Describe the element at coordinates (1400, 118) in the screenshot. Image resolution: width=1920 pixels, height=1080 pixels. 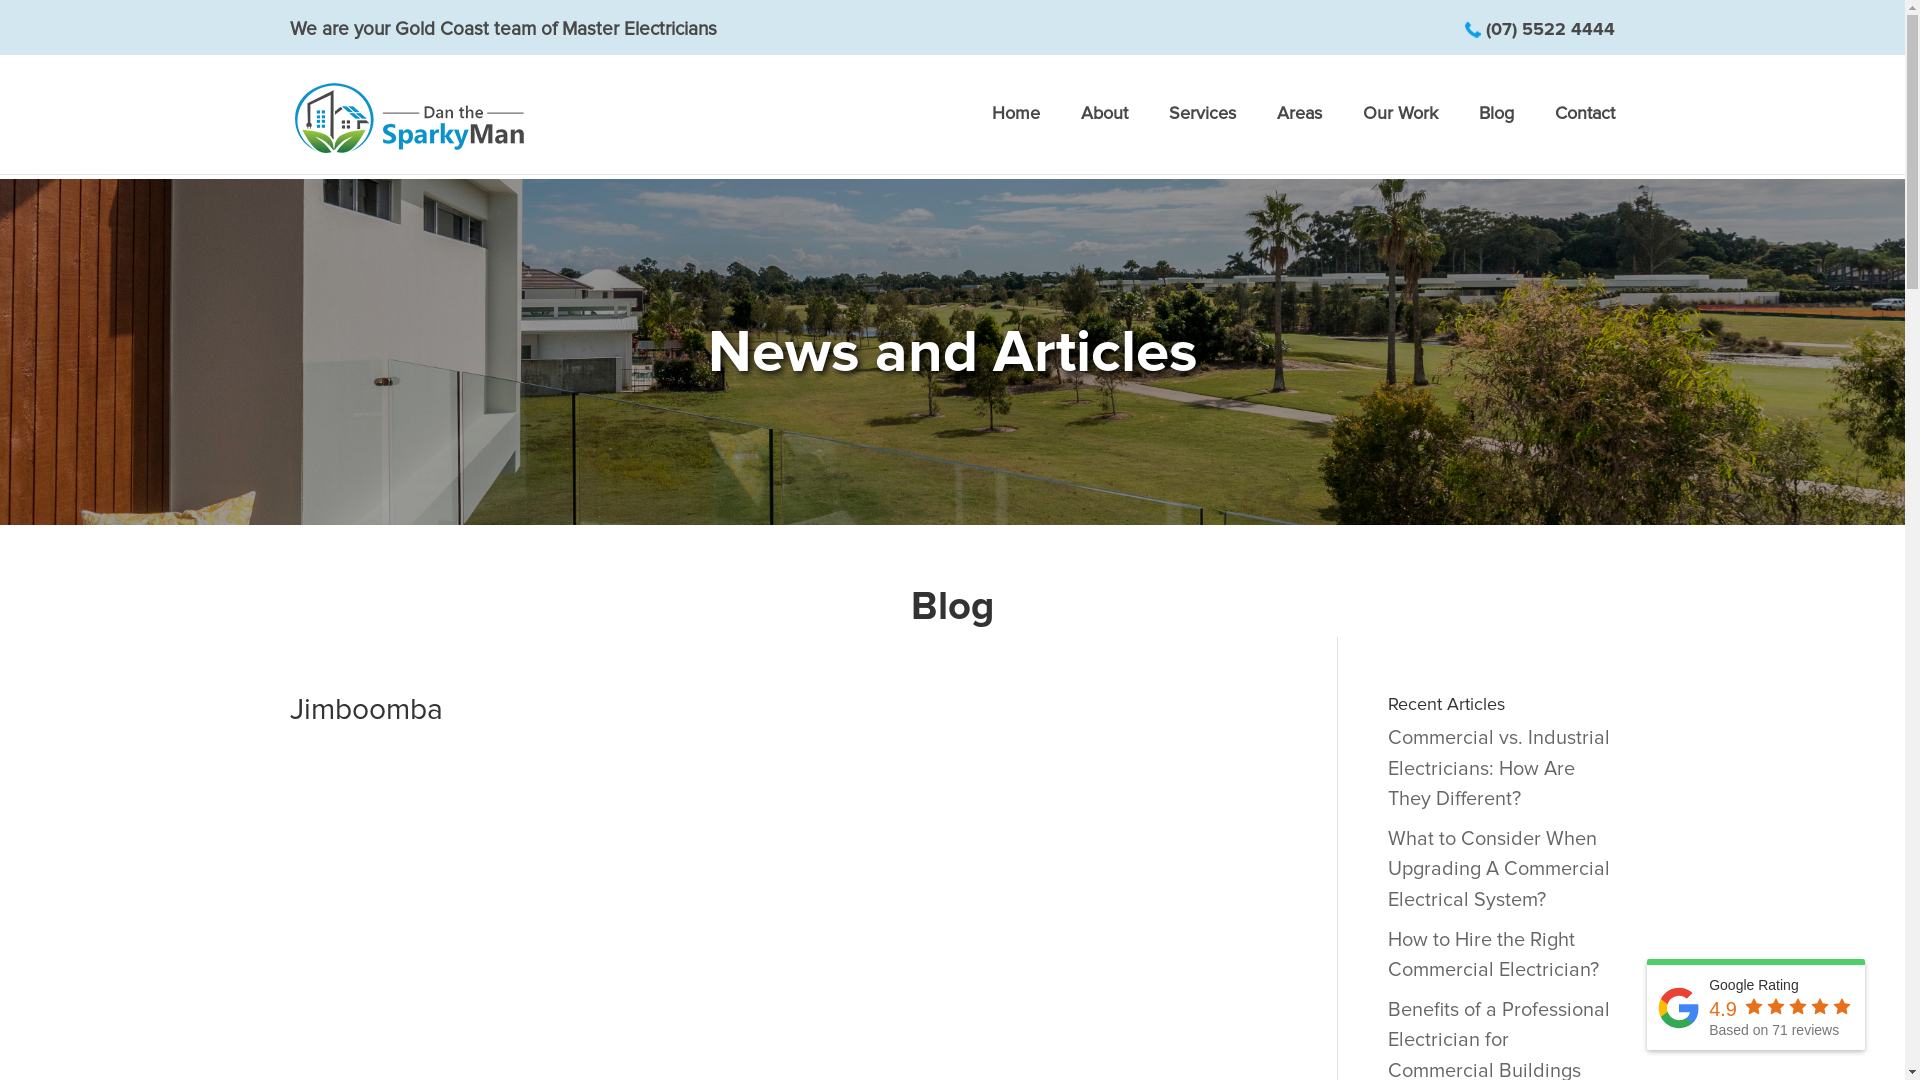
I see `Our Work` at that location.